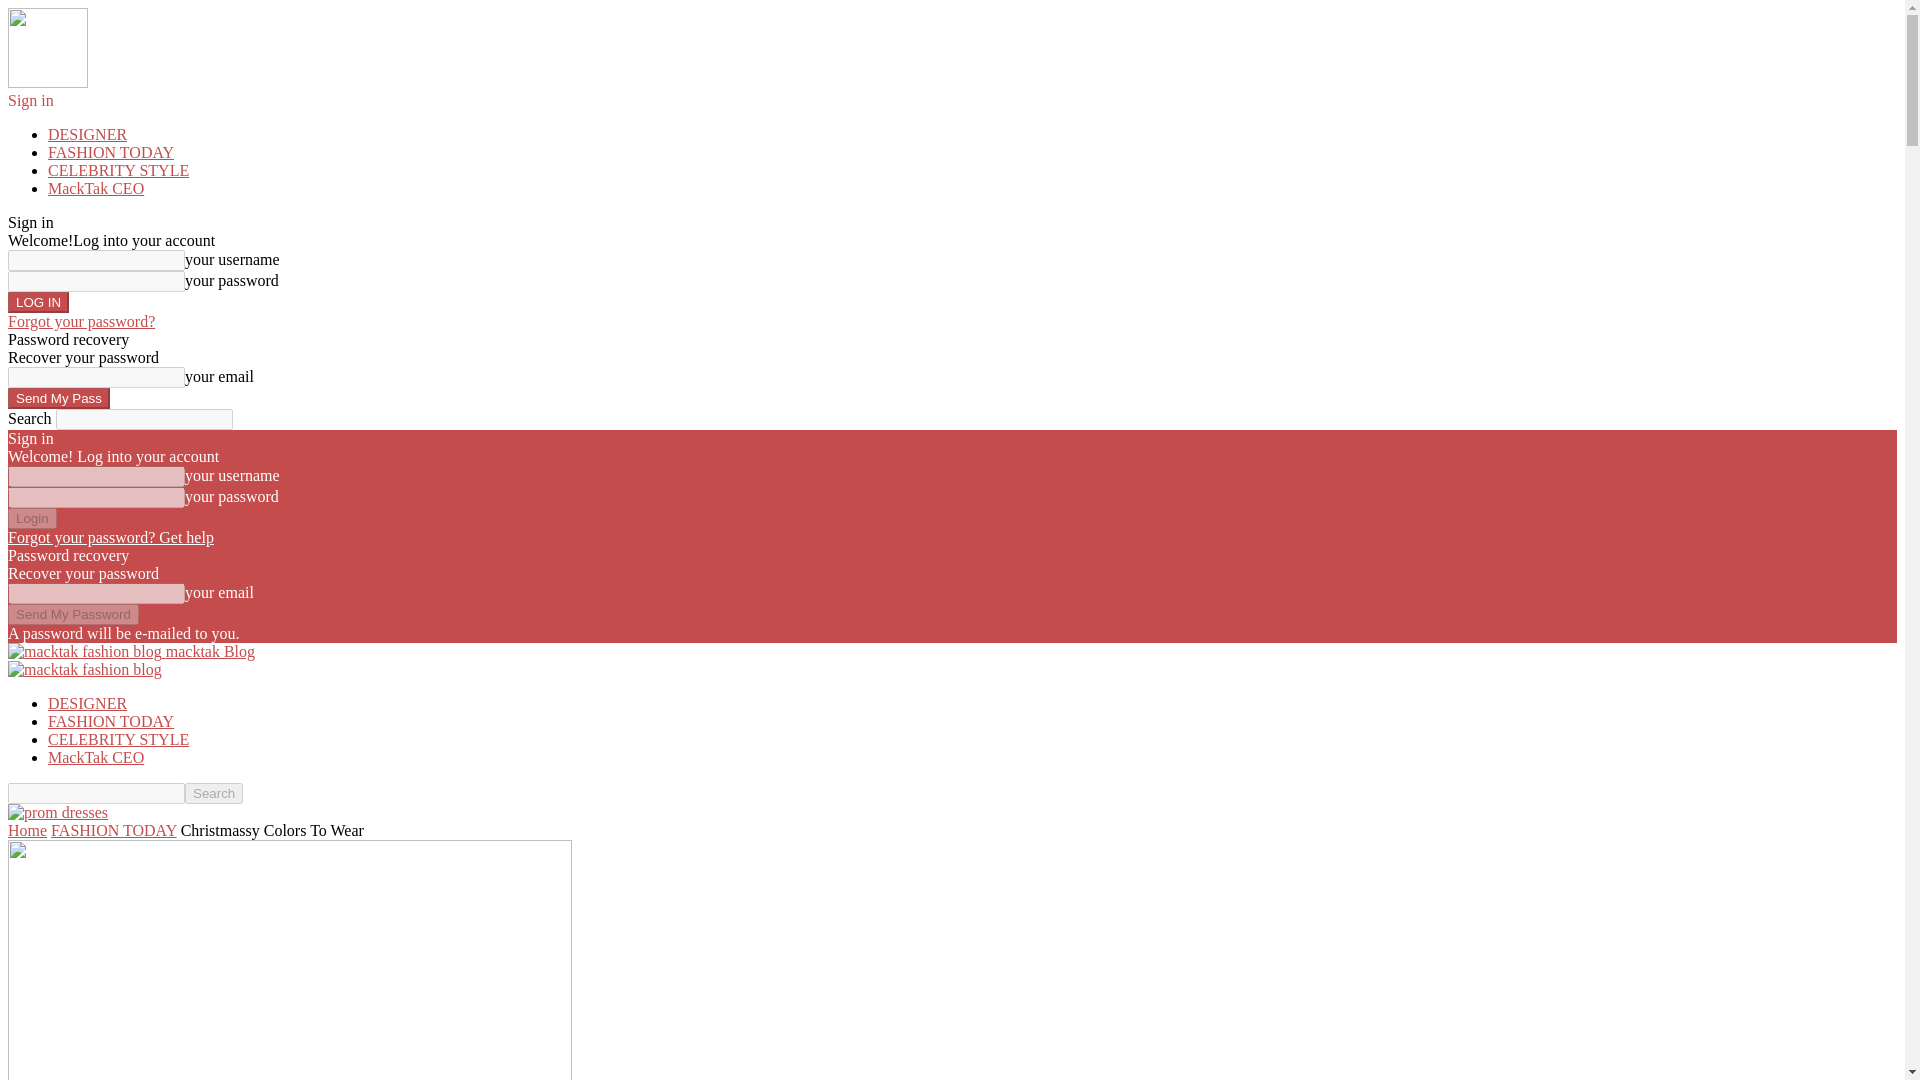  What do you see at coordinates (30, 100) in the screenshot?
I see `Sign in` at bounding box center [30, 100].